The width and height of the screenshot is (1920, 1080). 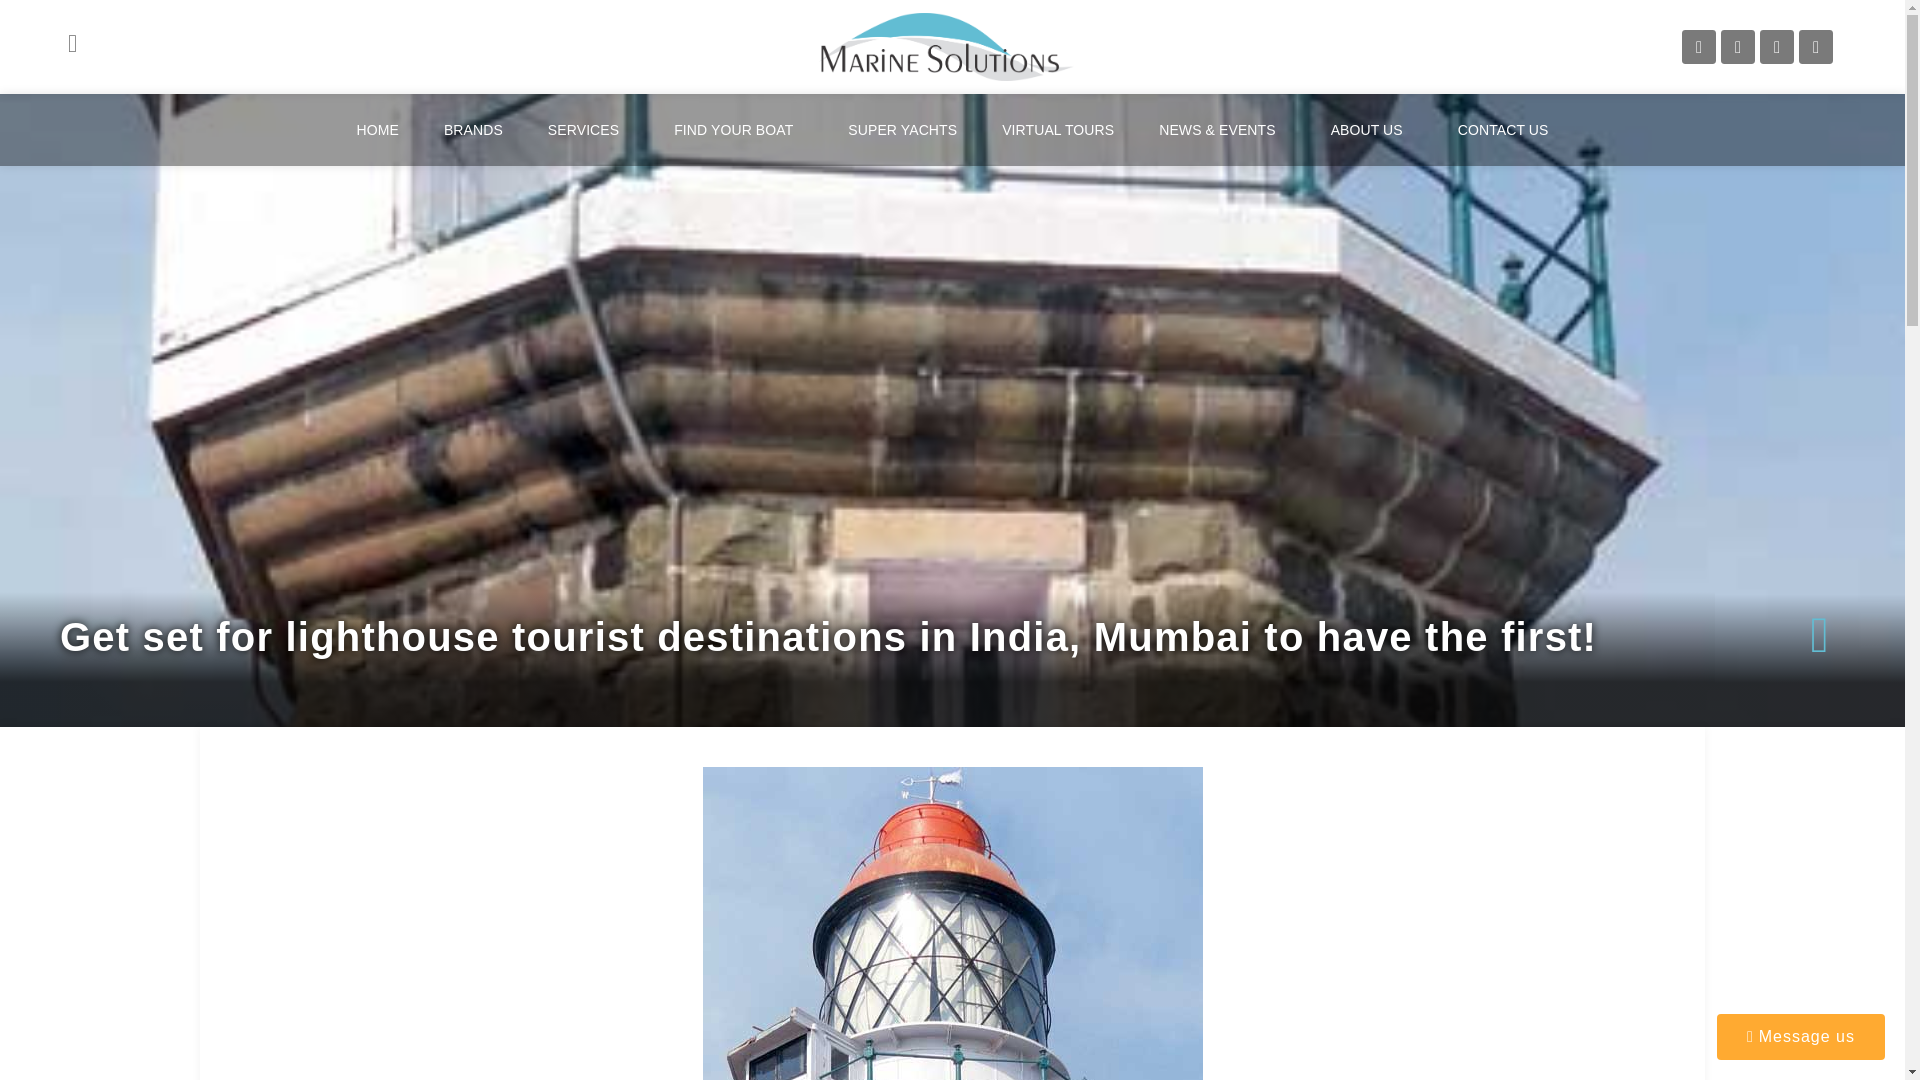 What do you see at coordinates (738, 130) in the screenshot?
I see `Boats for Sale in India` at bounding box center [738, 130].